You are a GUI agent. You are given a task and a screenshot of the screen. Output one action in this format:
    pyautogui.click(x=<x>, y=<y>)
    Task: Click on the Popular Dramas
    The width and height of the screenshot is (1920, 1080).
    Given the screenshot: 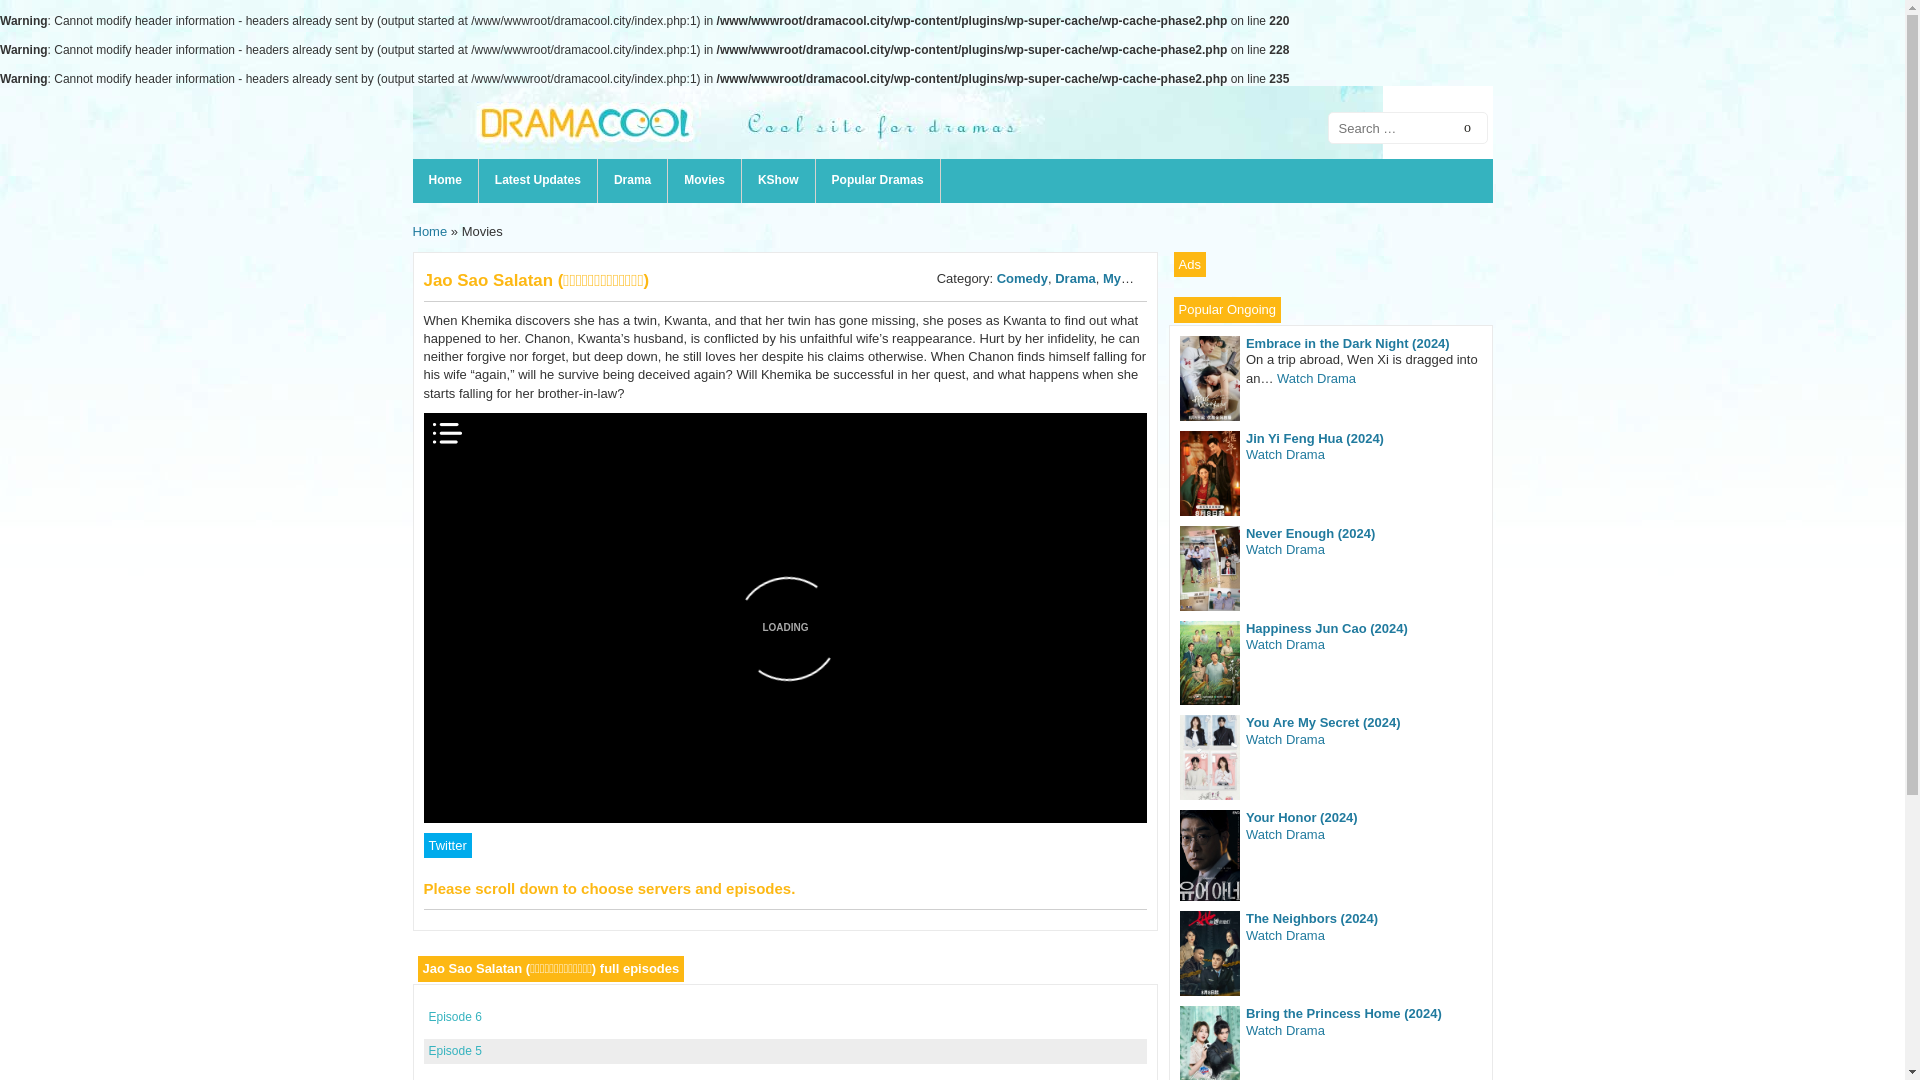 What is the action you would take?
    pyautogui.click(x=878, y=180)
    